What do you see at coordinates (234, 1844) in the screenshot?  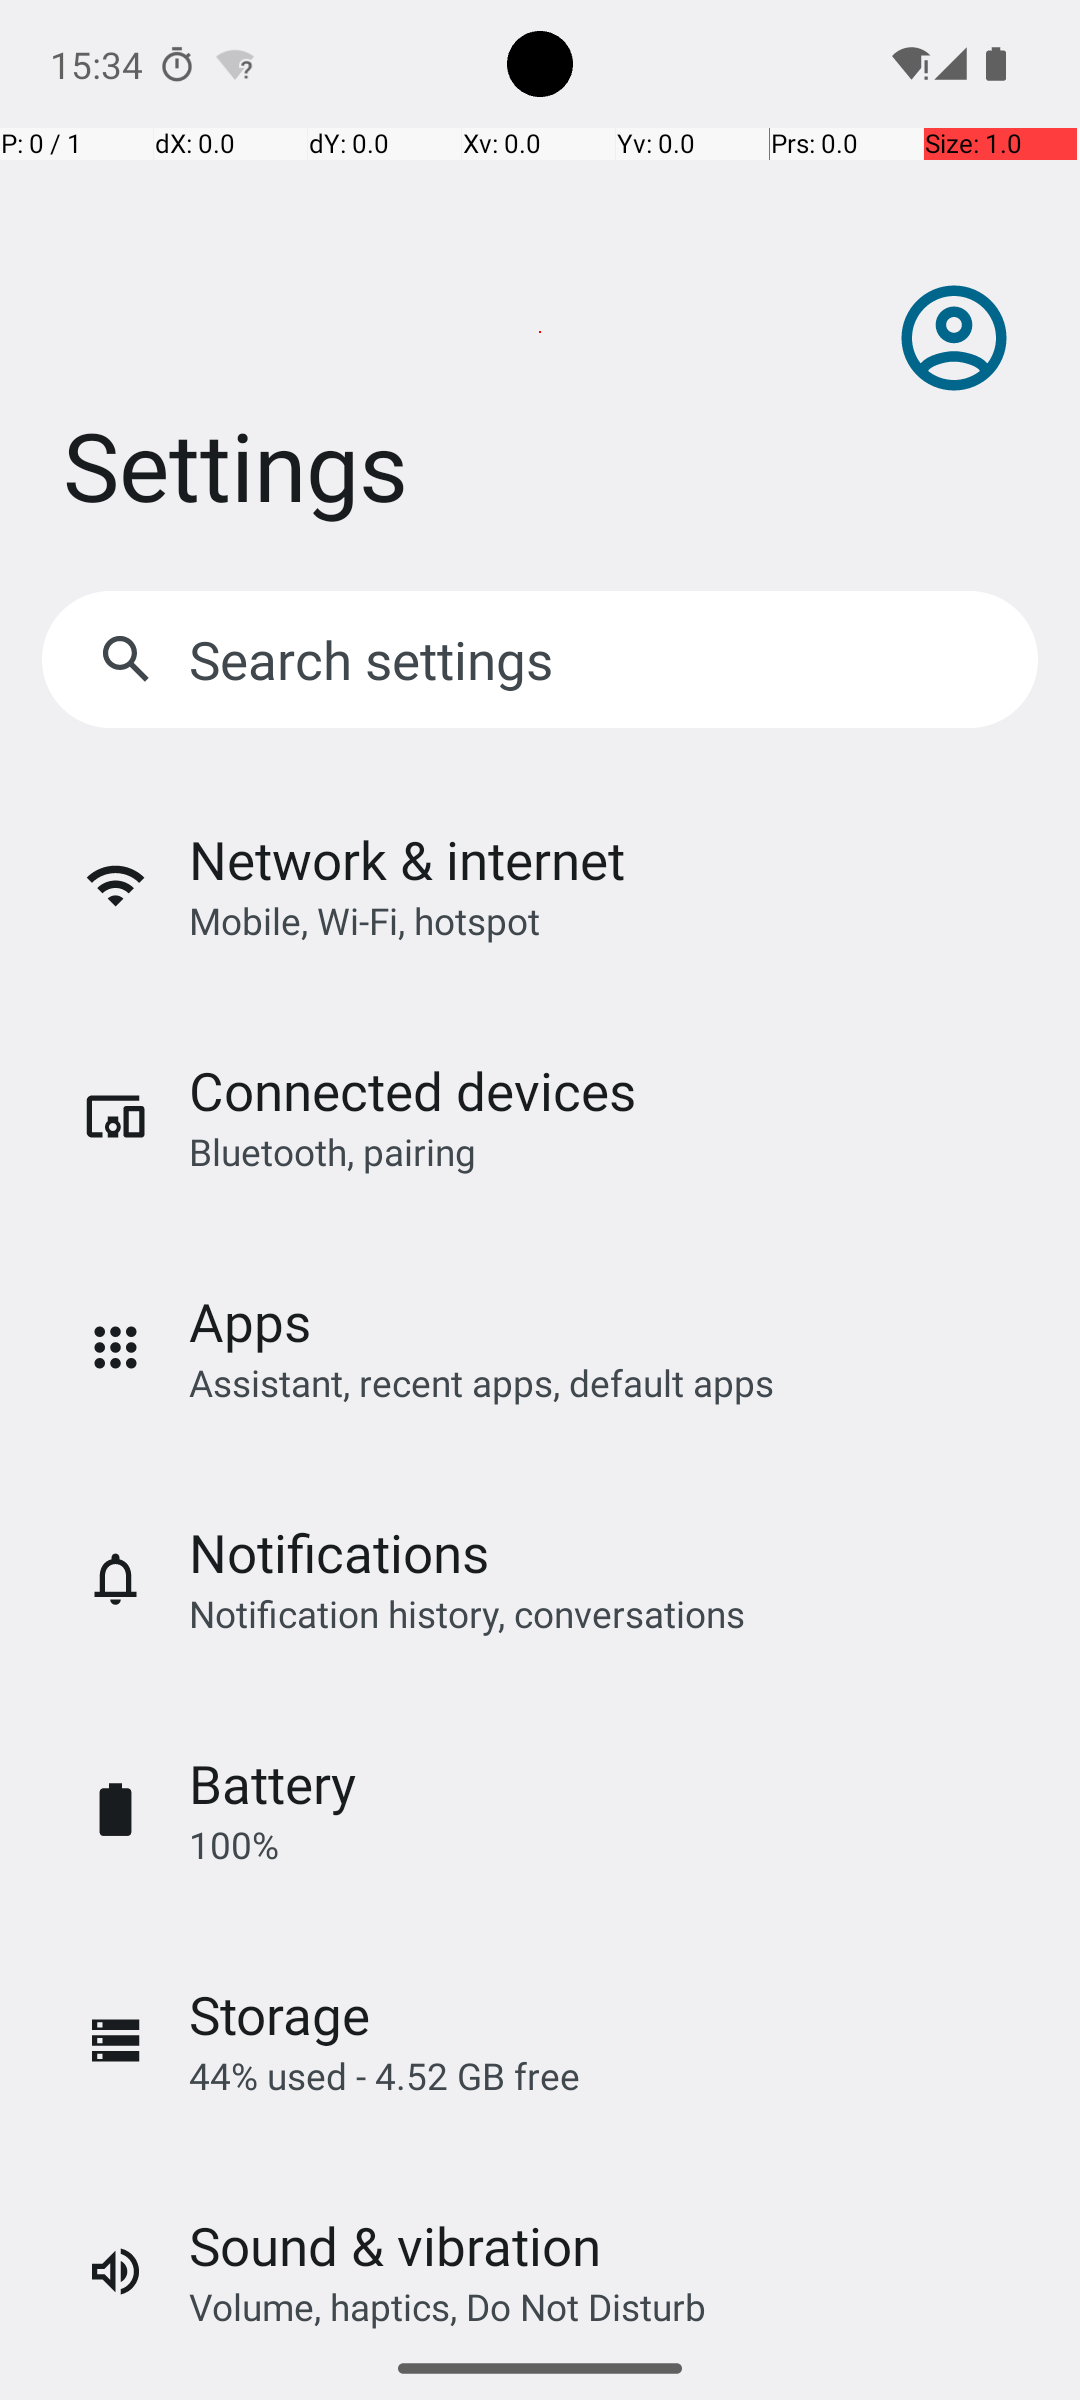 I see `100%` at bounding box center [234, 1844].